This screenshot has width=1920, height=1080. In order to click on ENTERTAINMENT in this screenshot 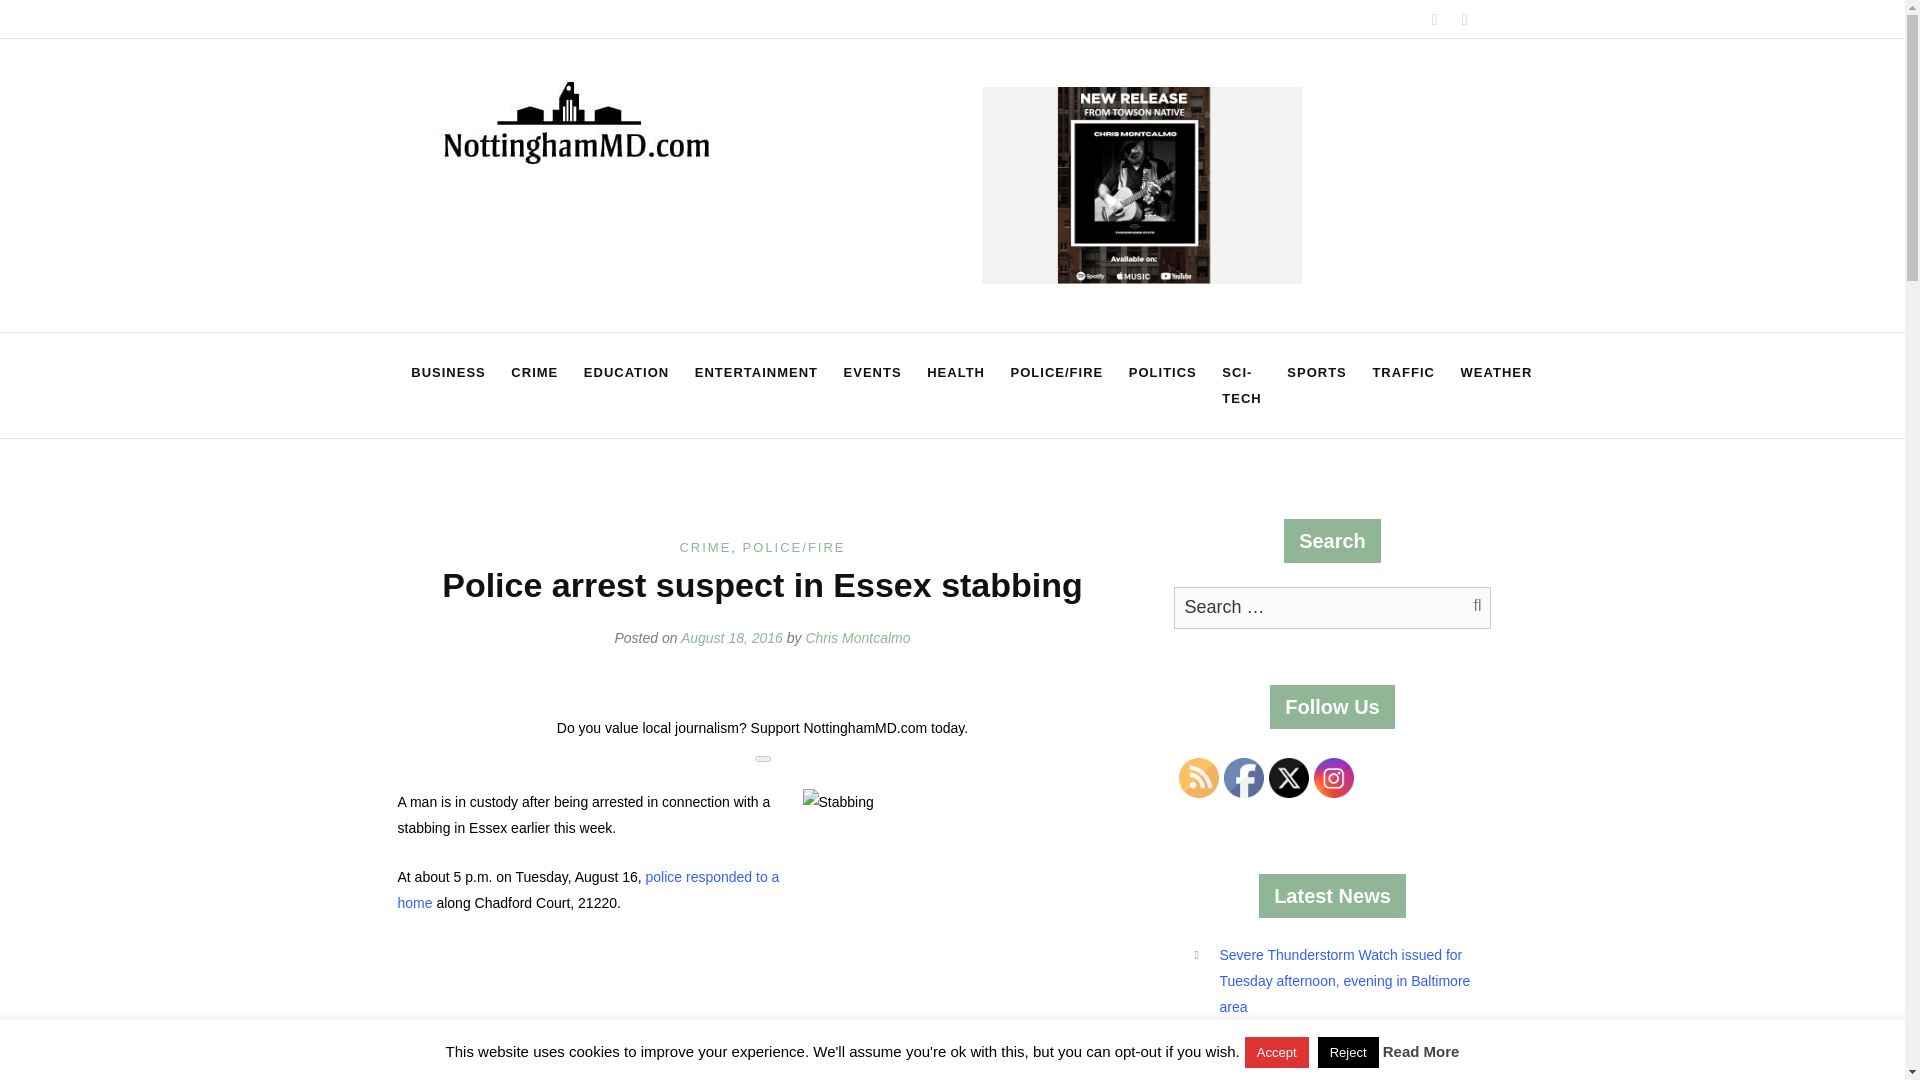, I will do `click(756, 372)`.